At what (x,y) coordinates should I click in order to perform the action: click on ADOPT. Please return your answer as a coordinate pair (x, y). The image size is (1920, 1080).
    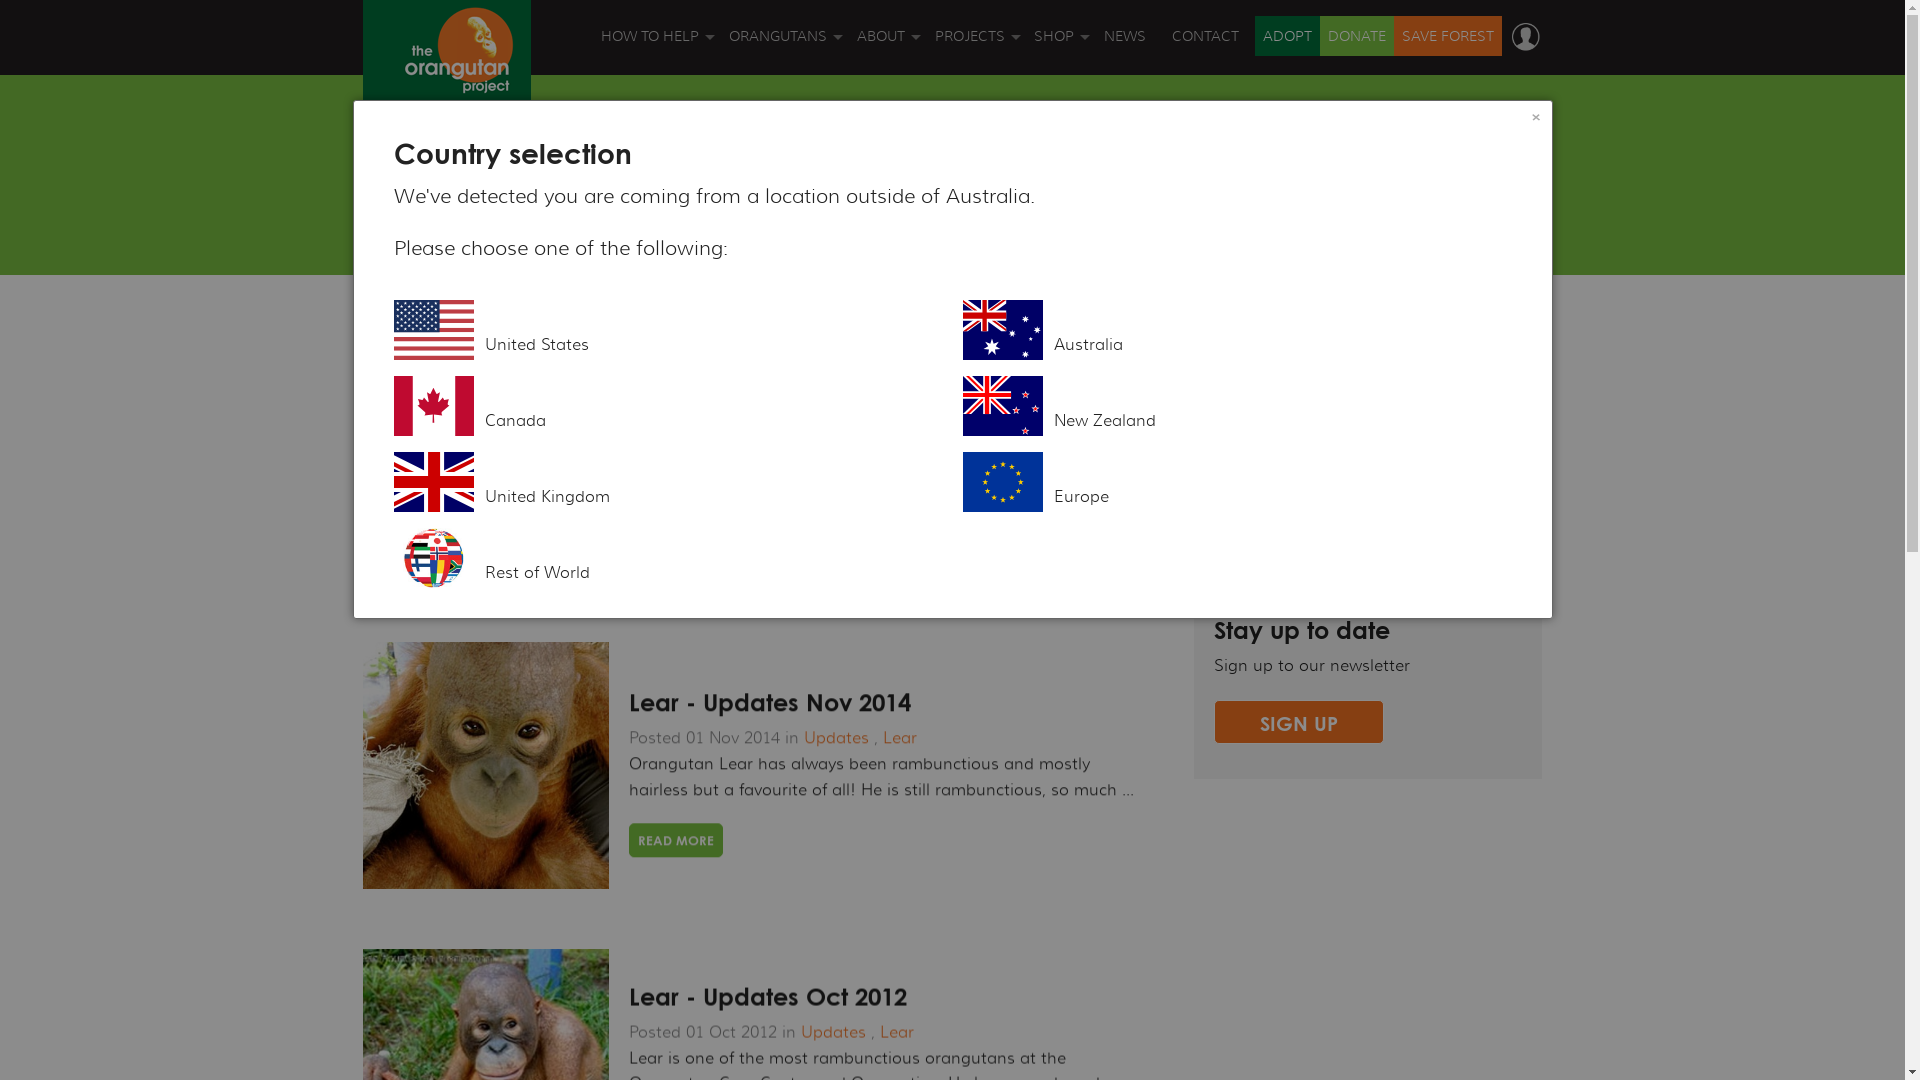
    Looking at the image, I should click on (652, 97).